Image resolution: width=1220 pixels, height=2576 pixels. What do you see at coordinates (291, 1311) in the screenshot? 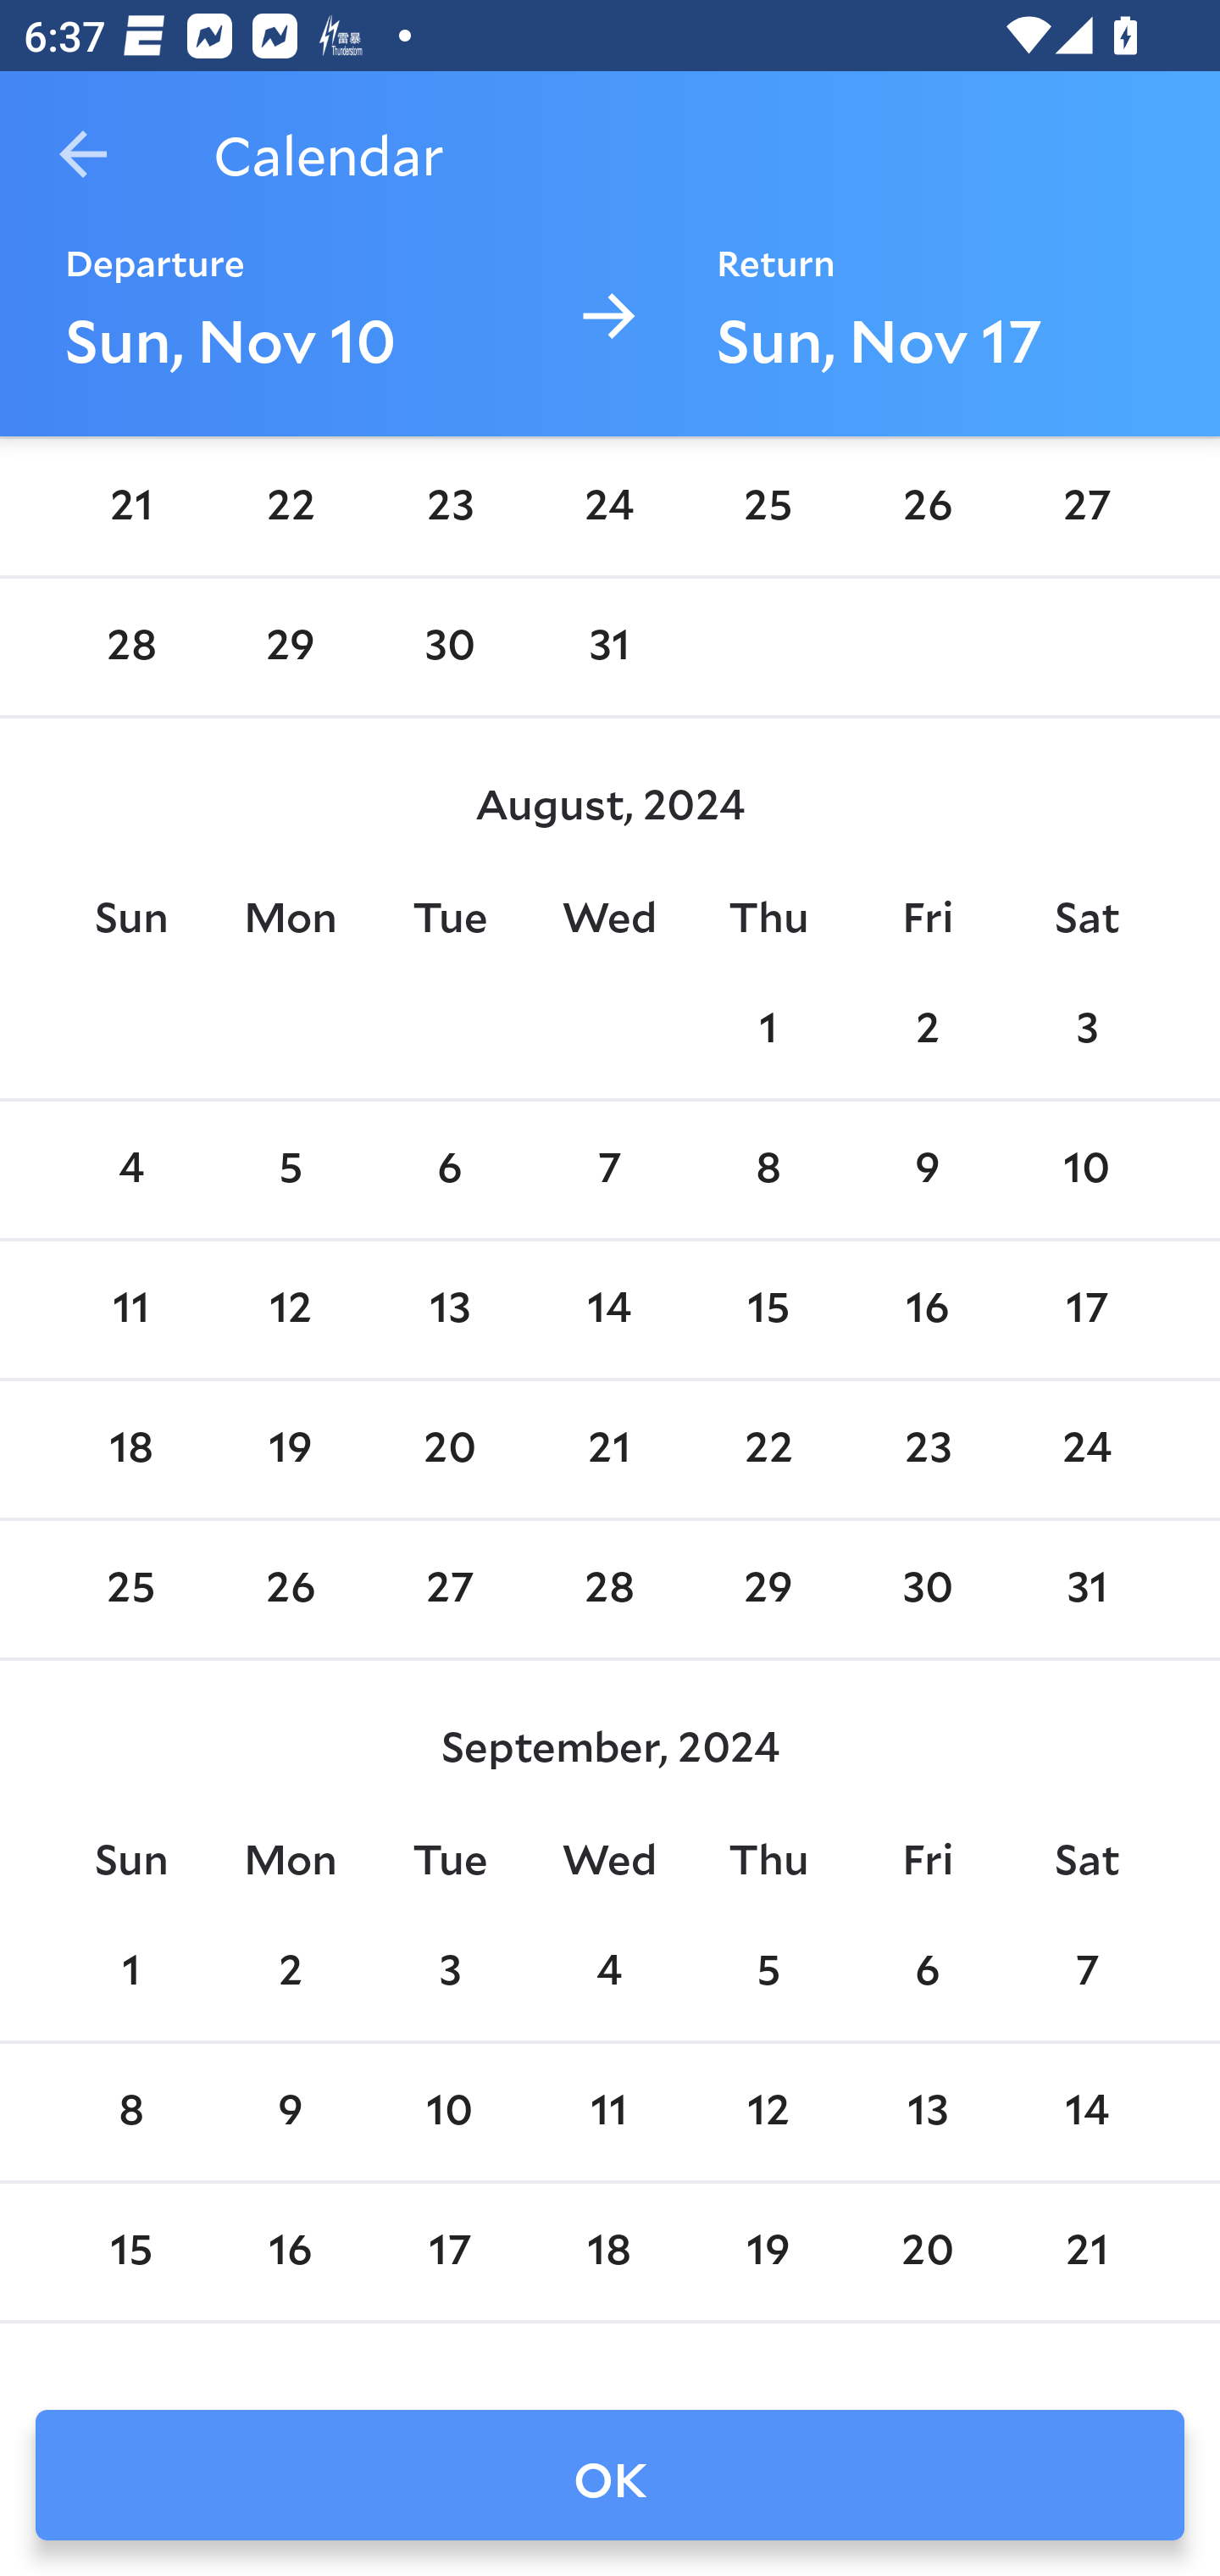
I see `12` at bounding box center [291, 1311].